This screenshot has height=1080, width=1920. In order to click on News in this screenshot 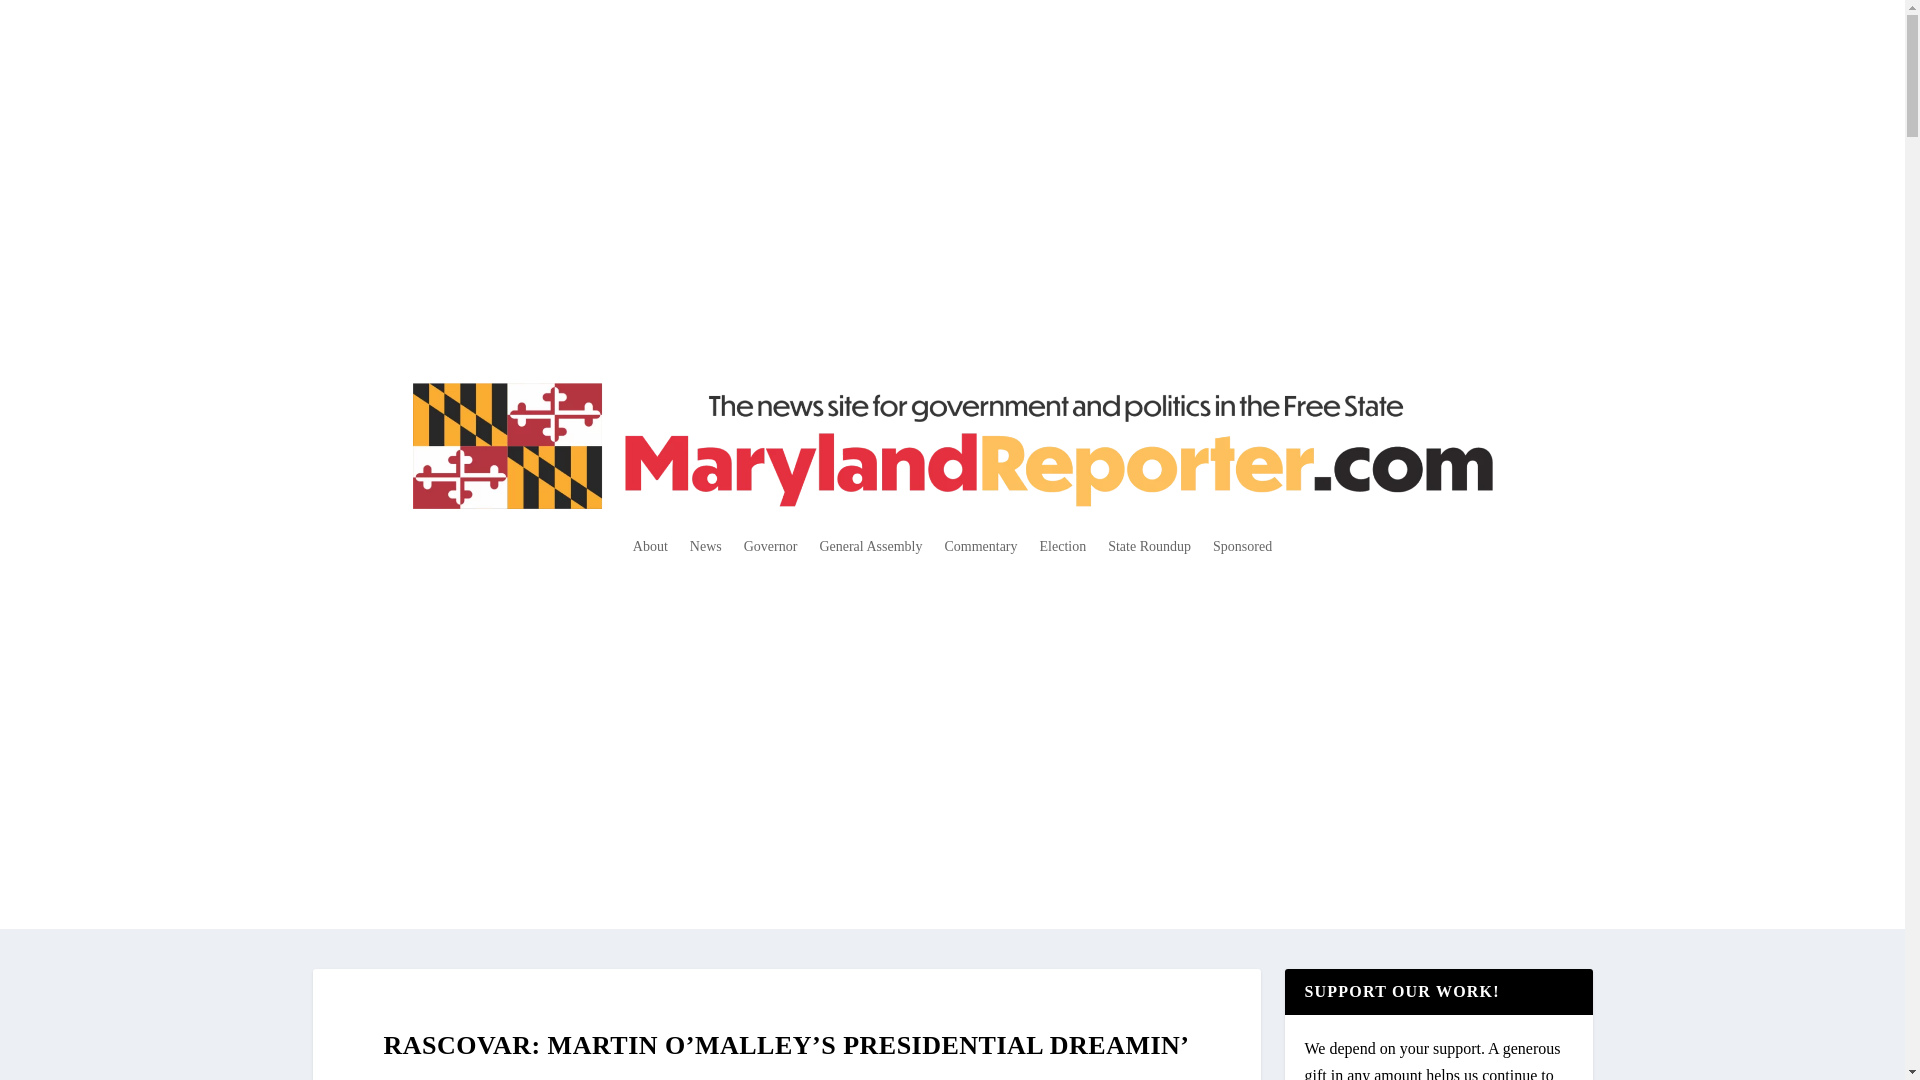, I will do `click(862, 1078)`.